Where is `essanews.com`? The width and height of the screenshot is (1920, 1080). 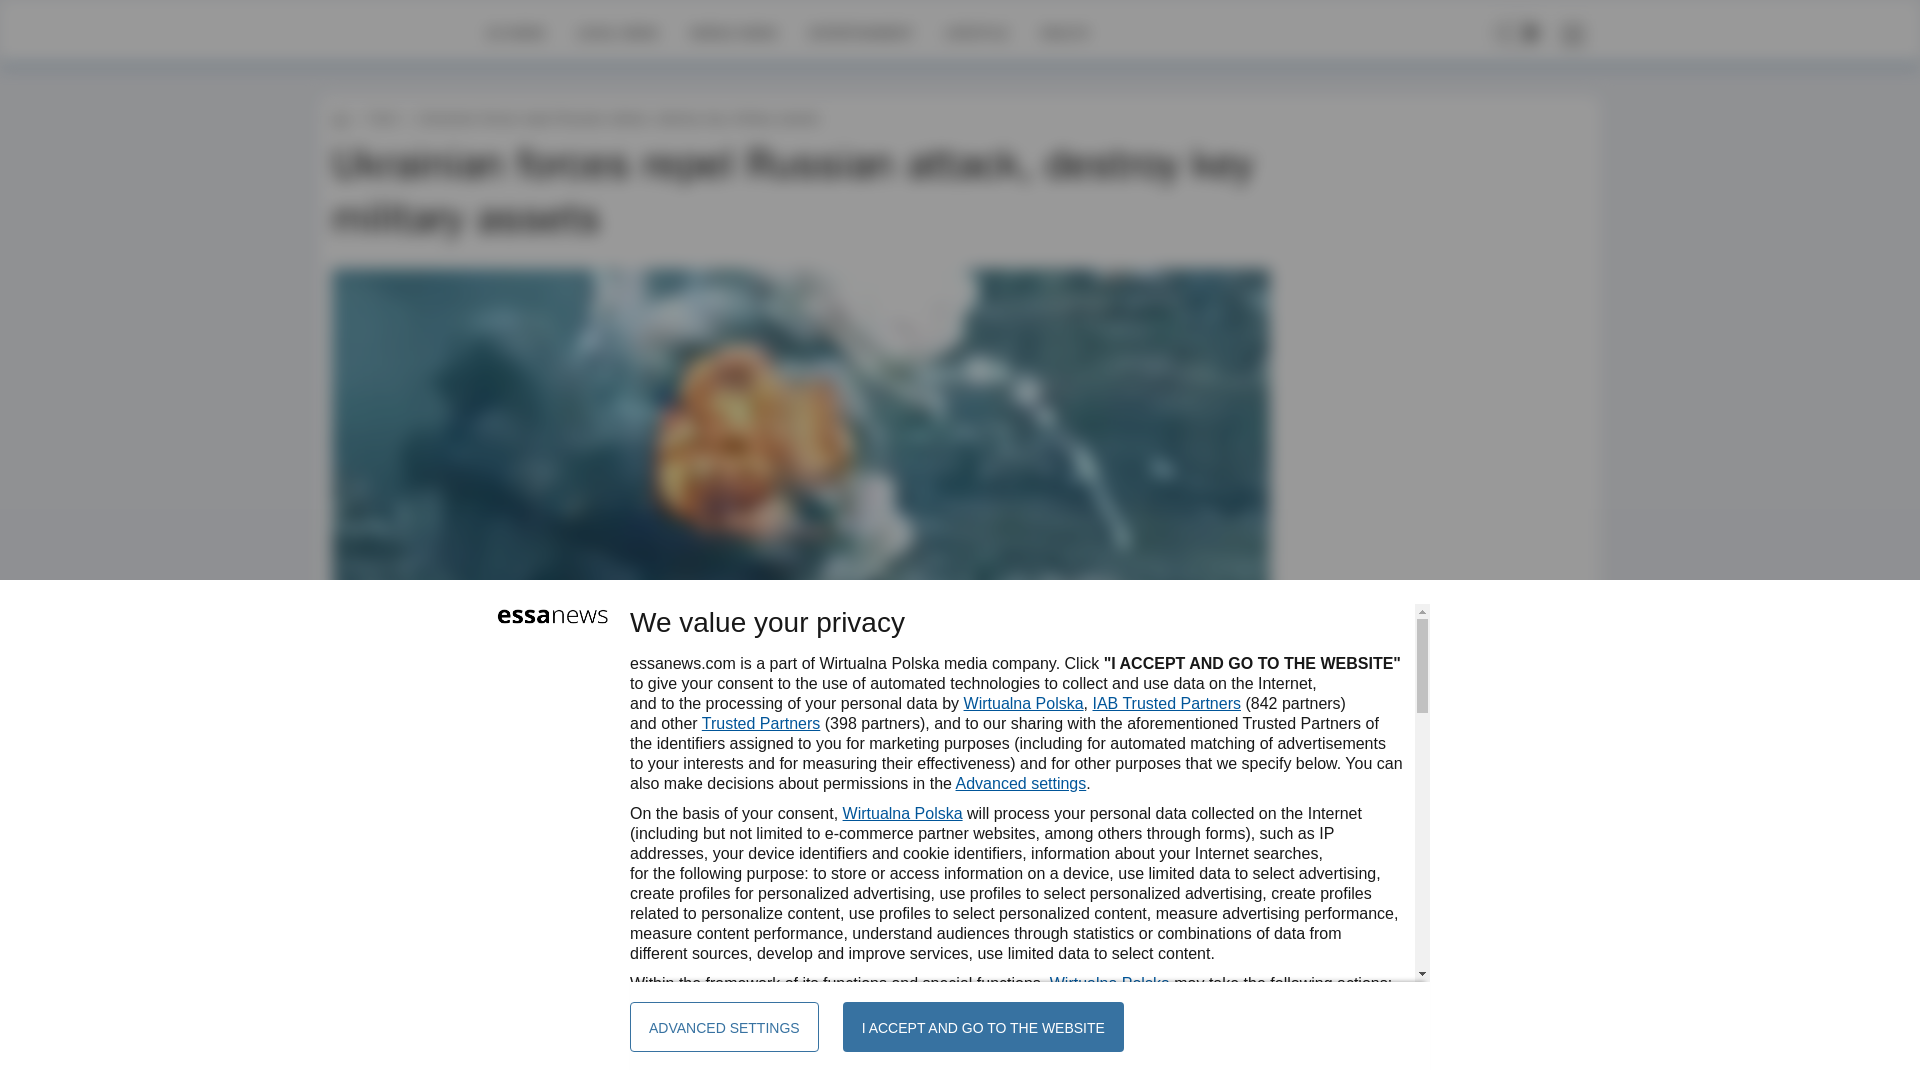 essanews.com is located at coordinates (340, 118).